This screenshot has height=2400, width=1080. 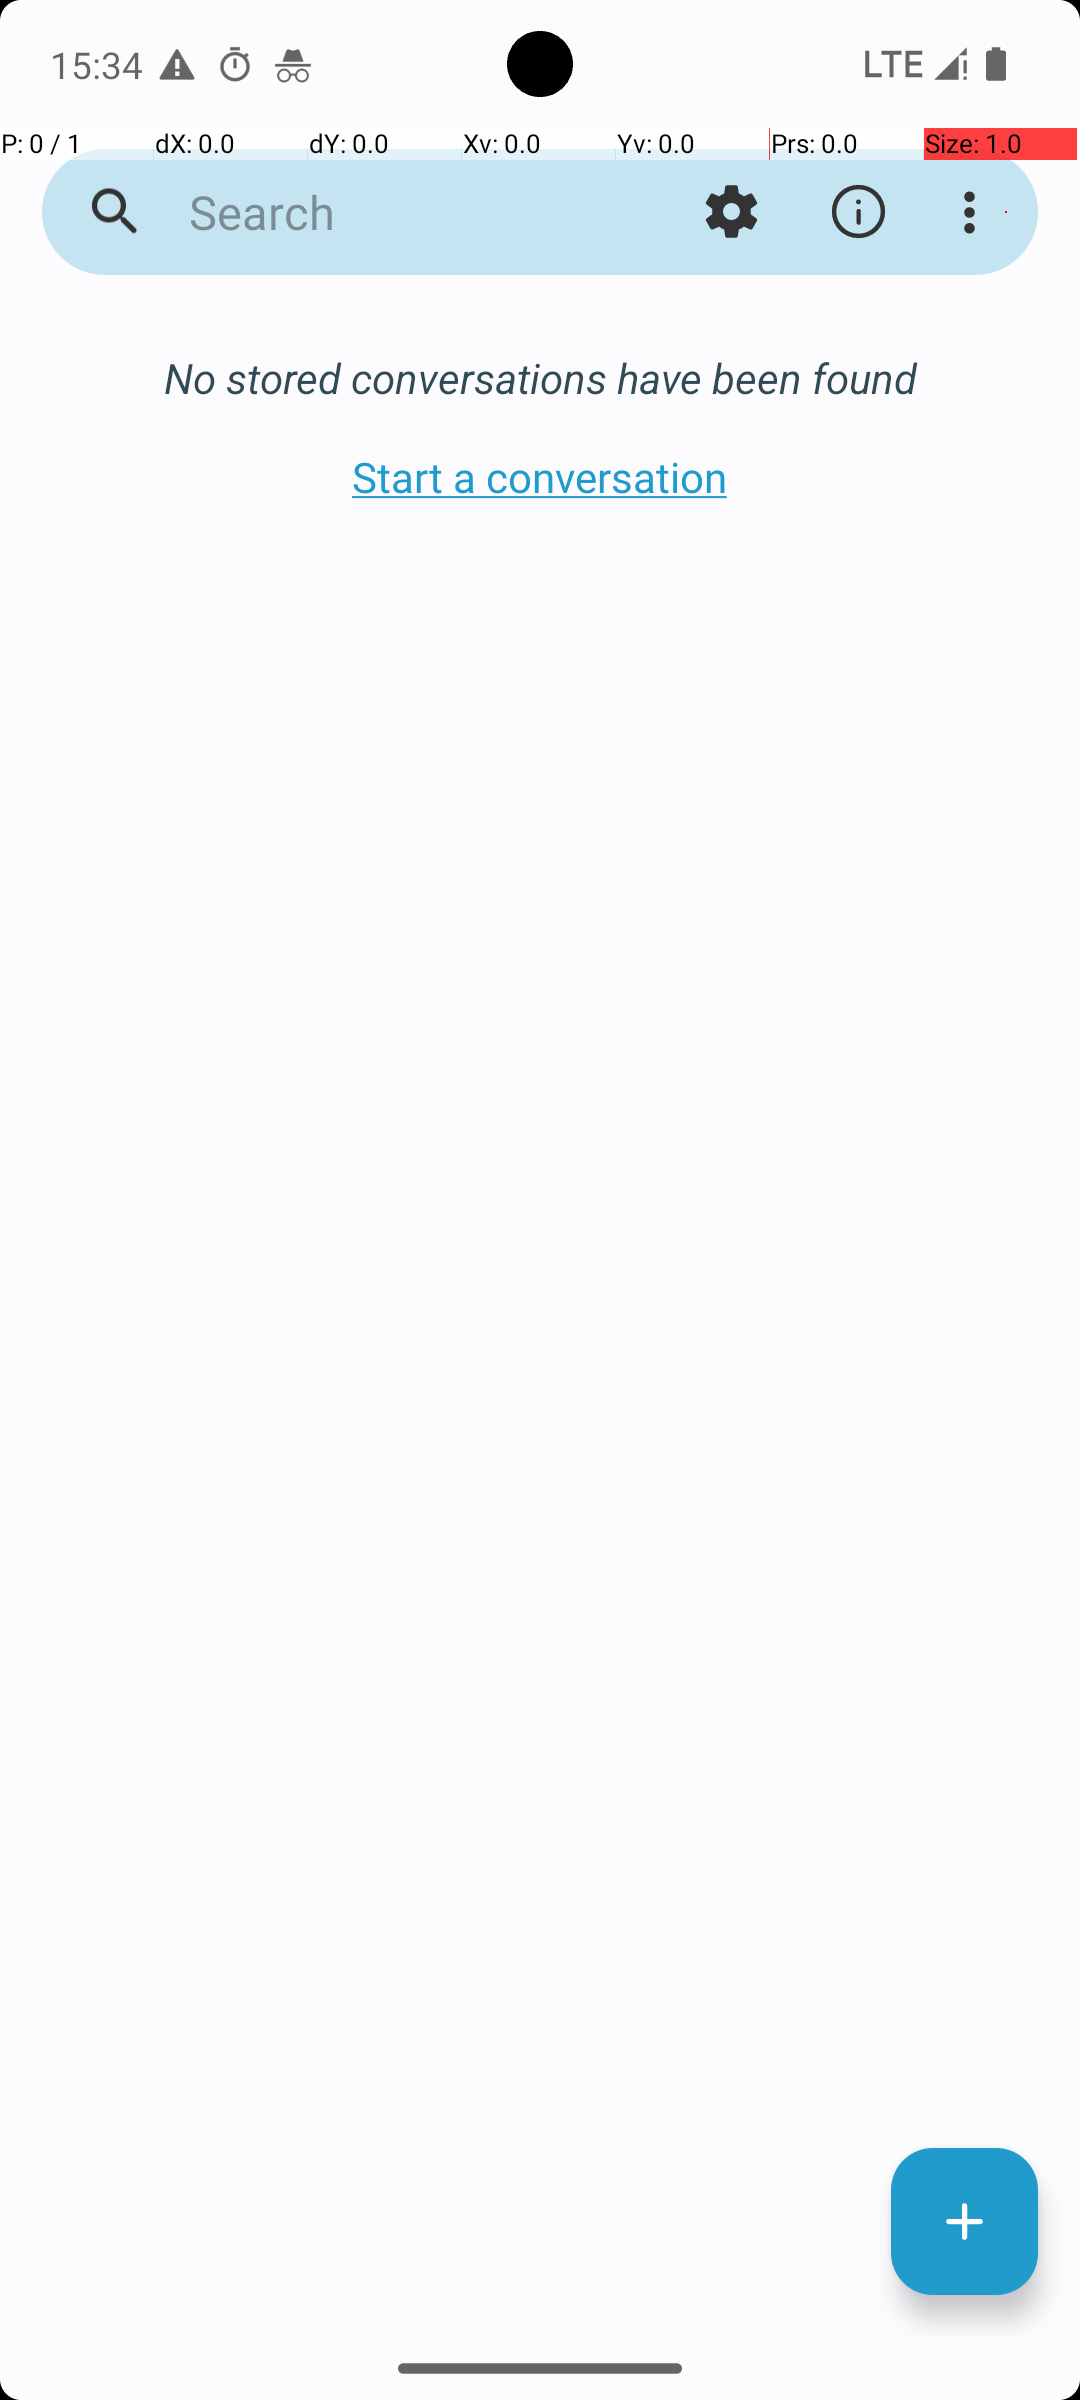 I want to click on Start a conversation, so click(x=540, y=476).